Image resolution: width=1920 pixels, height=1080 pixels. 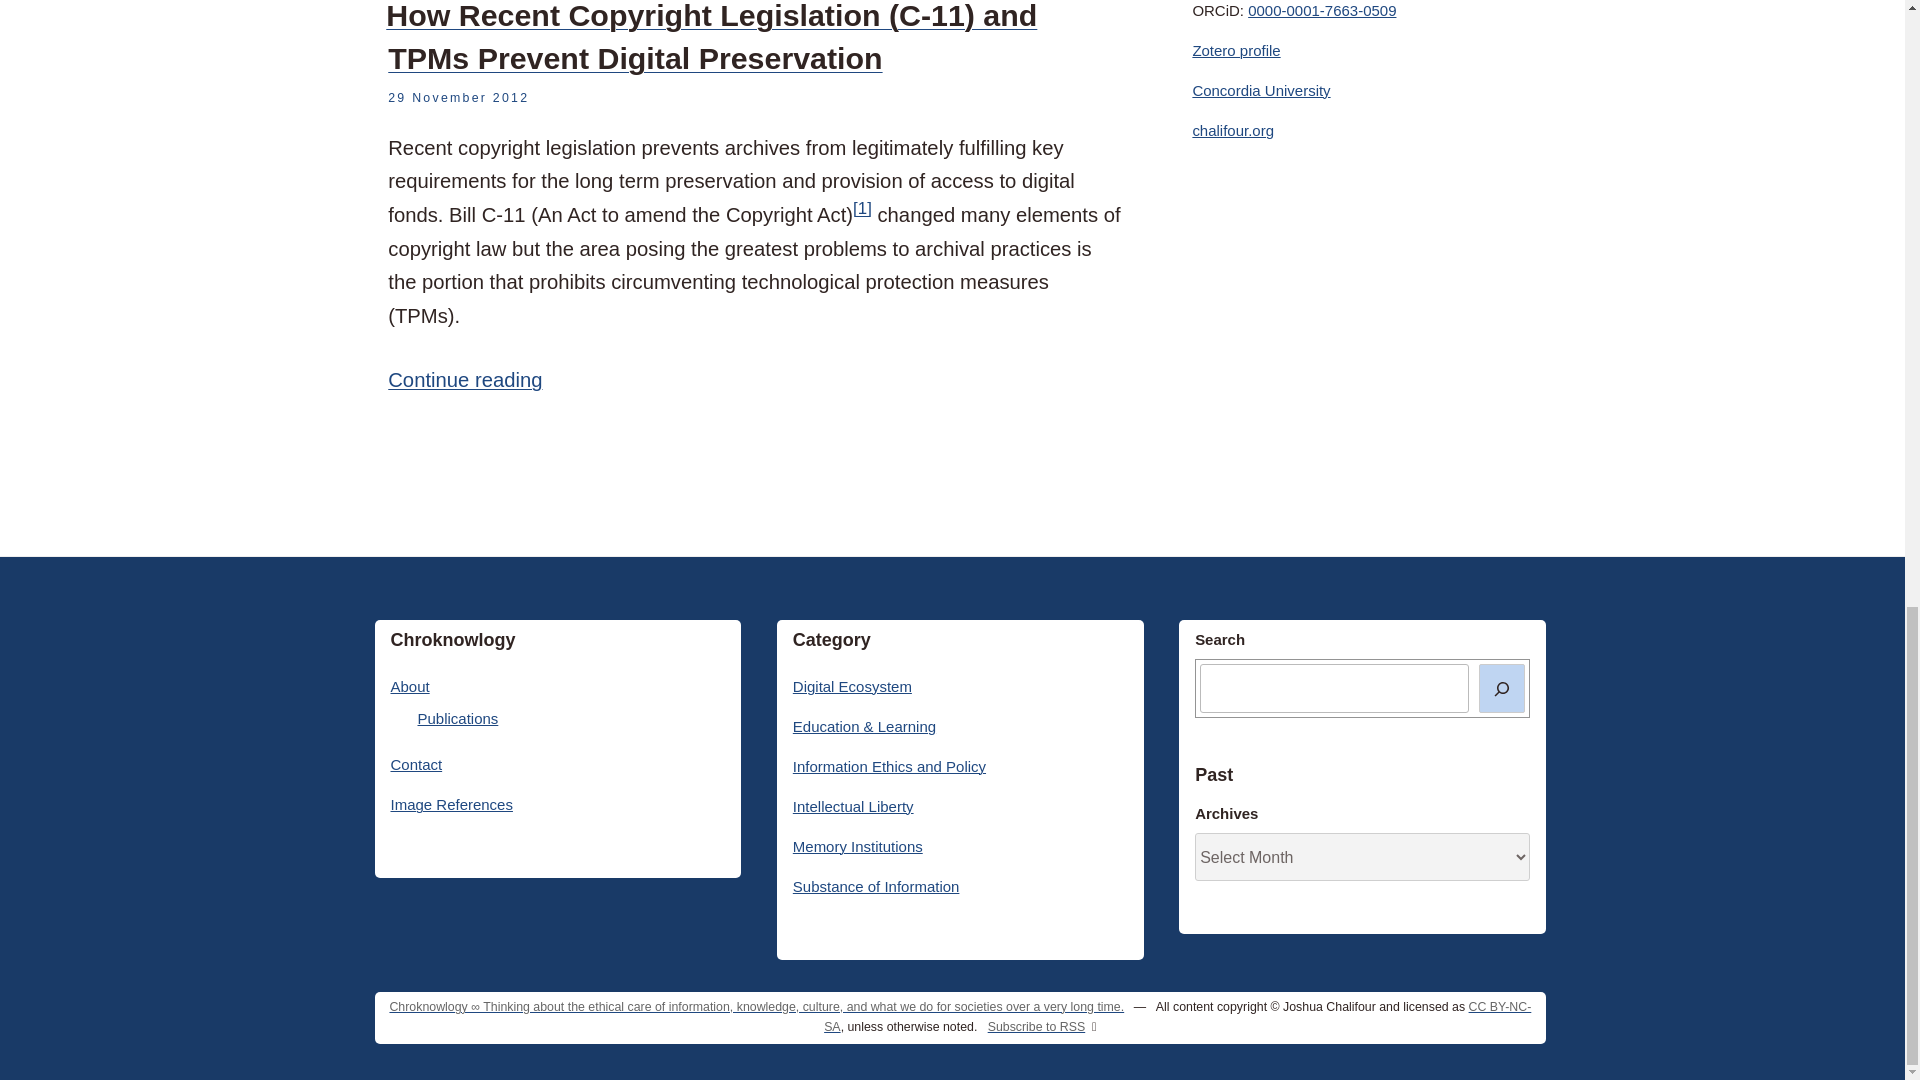 What do you see at coordinates (1233, 130) in the screenshot?
I see `chalifour.org` at bounding box center [1233, 130].